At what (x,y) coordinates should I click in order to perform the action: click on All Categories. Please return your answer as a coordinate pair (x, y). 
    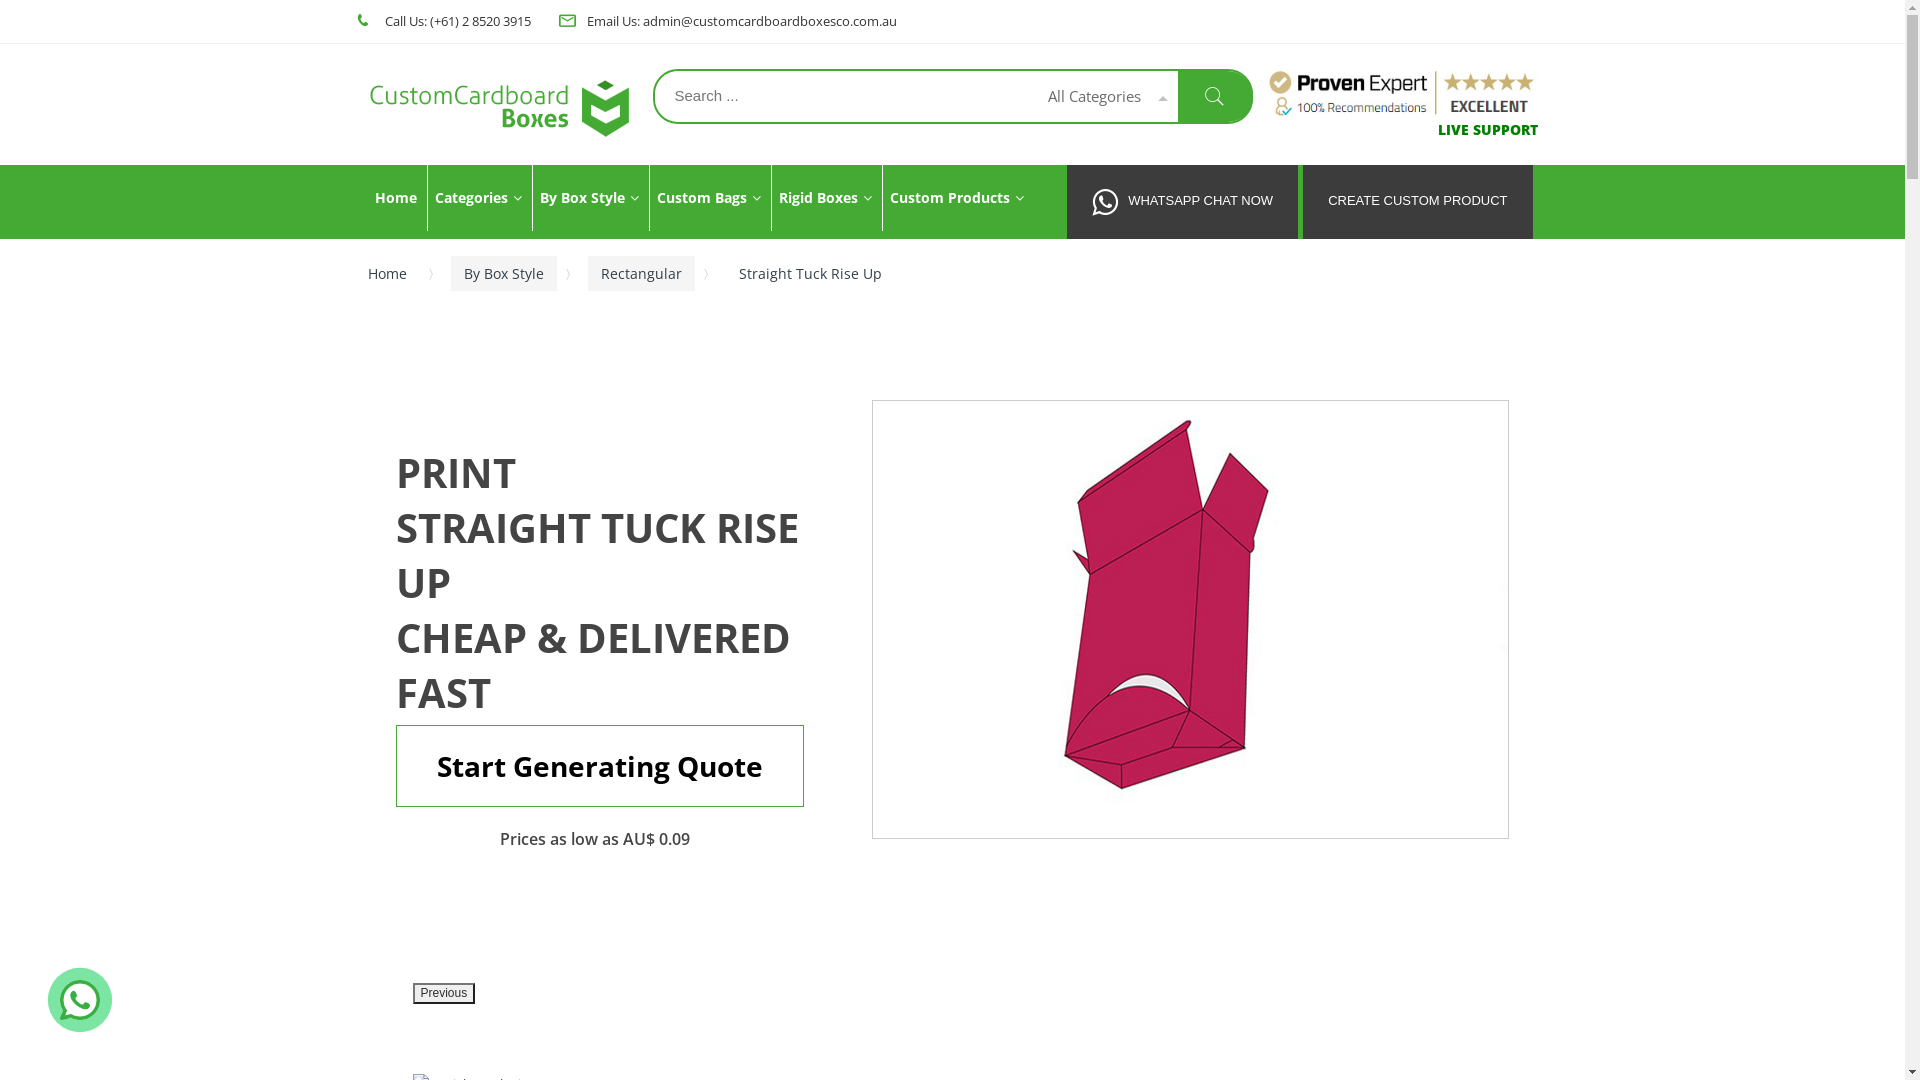
    Looking at the image, I should click on (1100, 96).